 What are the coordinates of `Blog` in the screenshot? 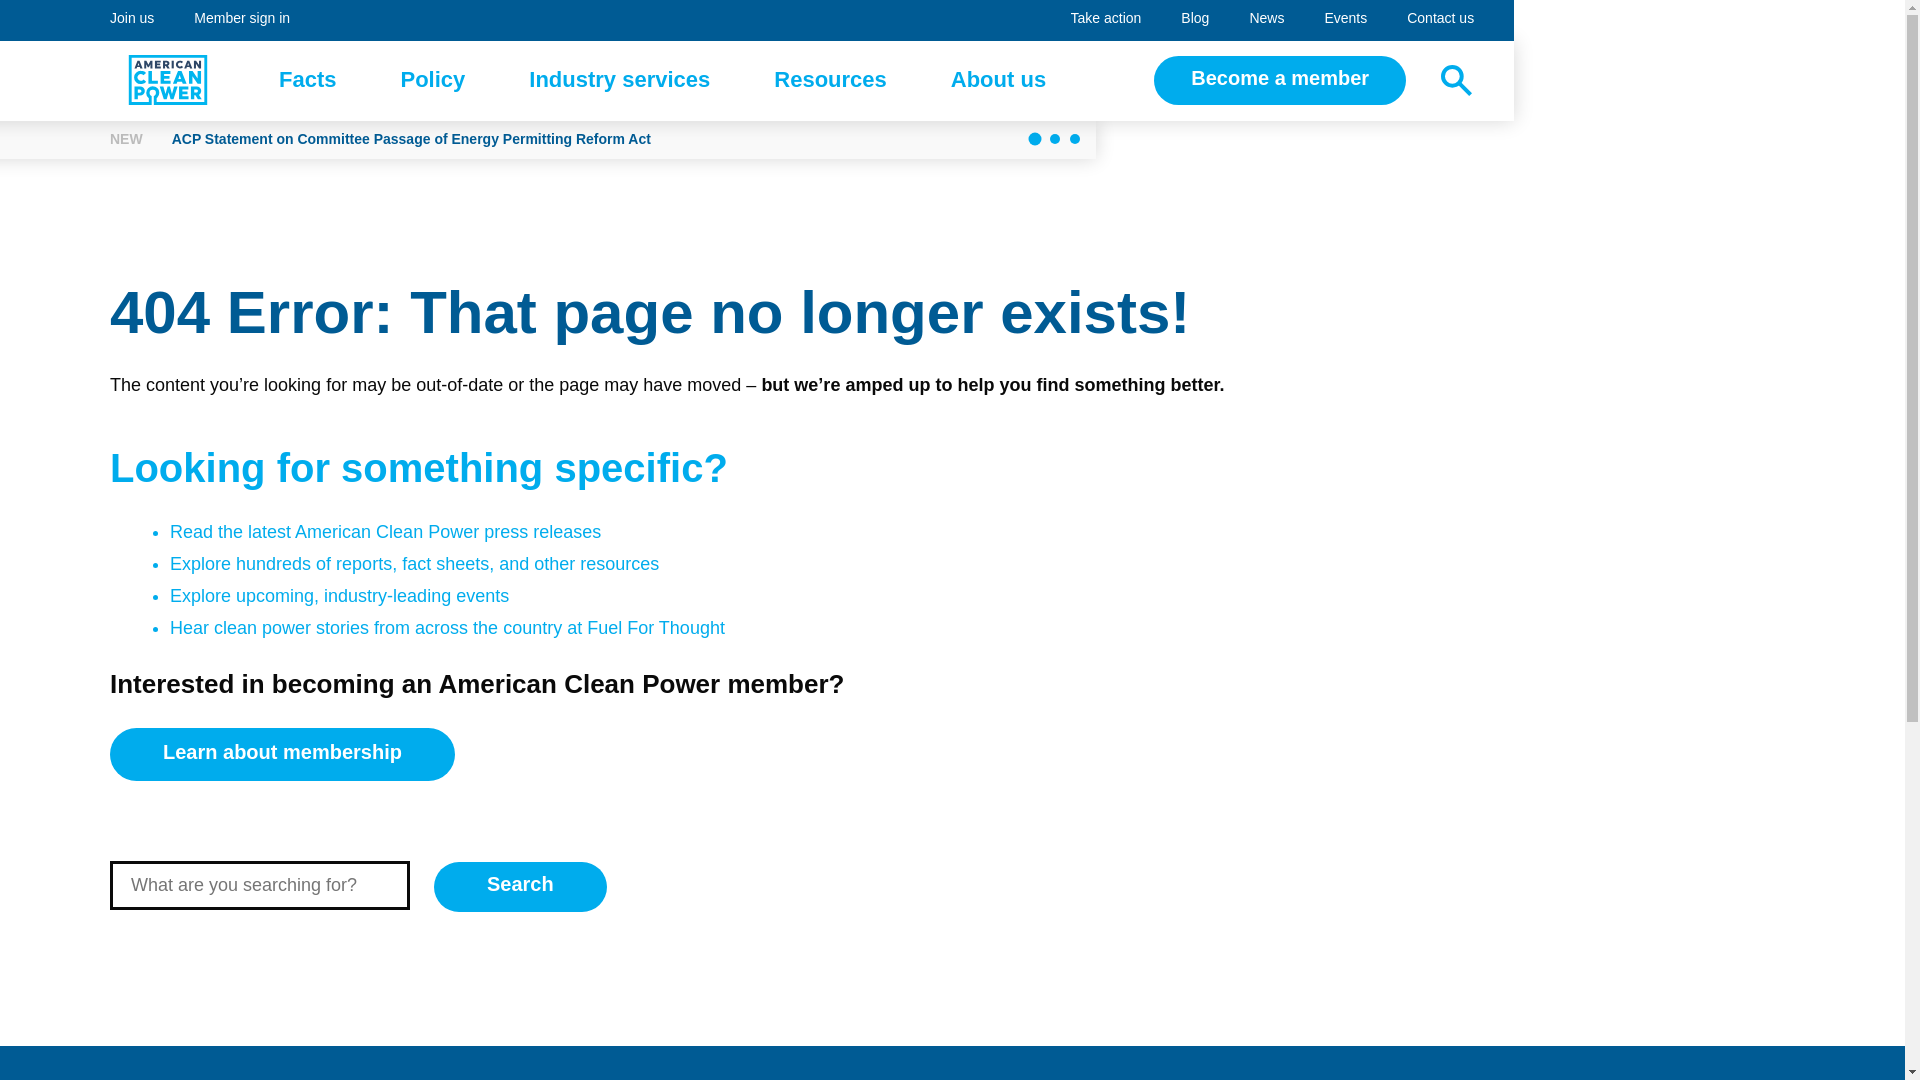 It's located at (1194, 20).